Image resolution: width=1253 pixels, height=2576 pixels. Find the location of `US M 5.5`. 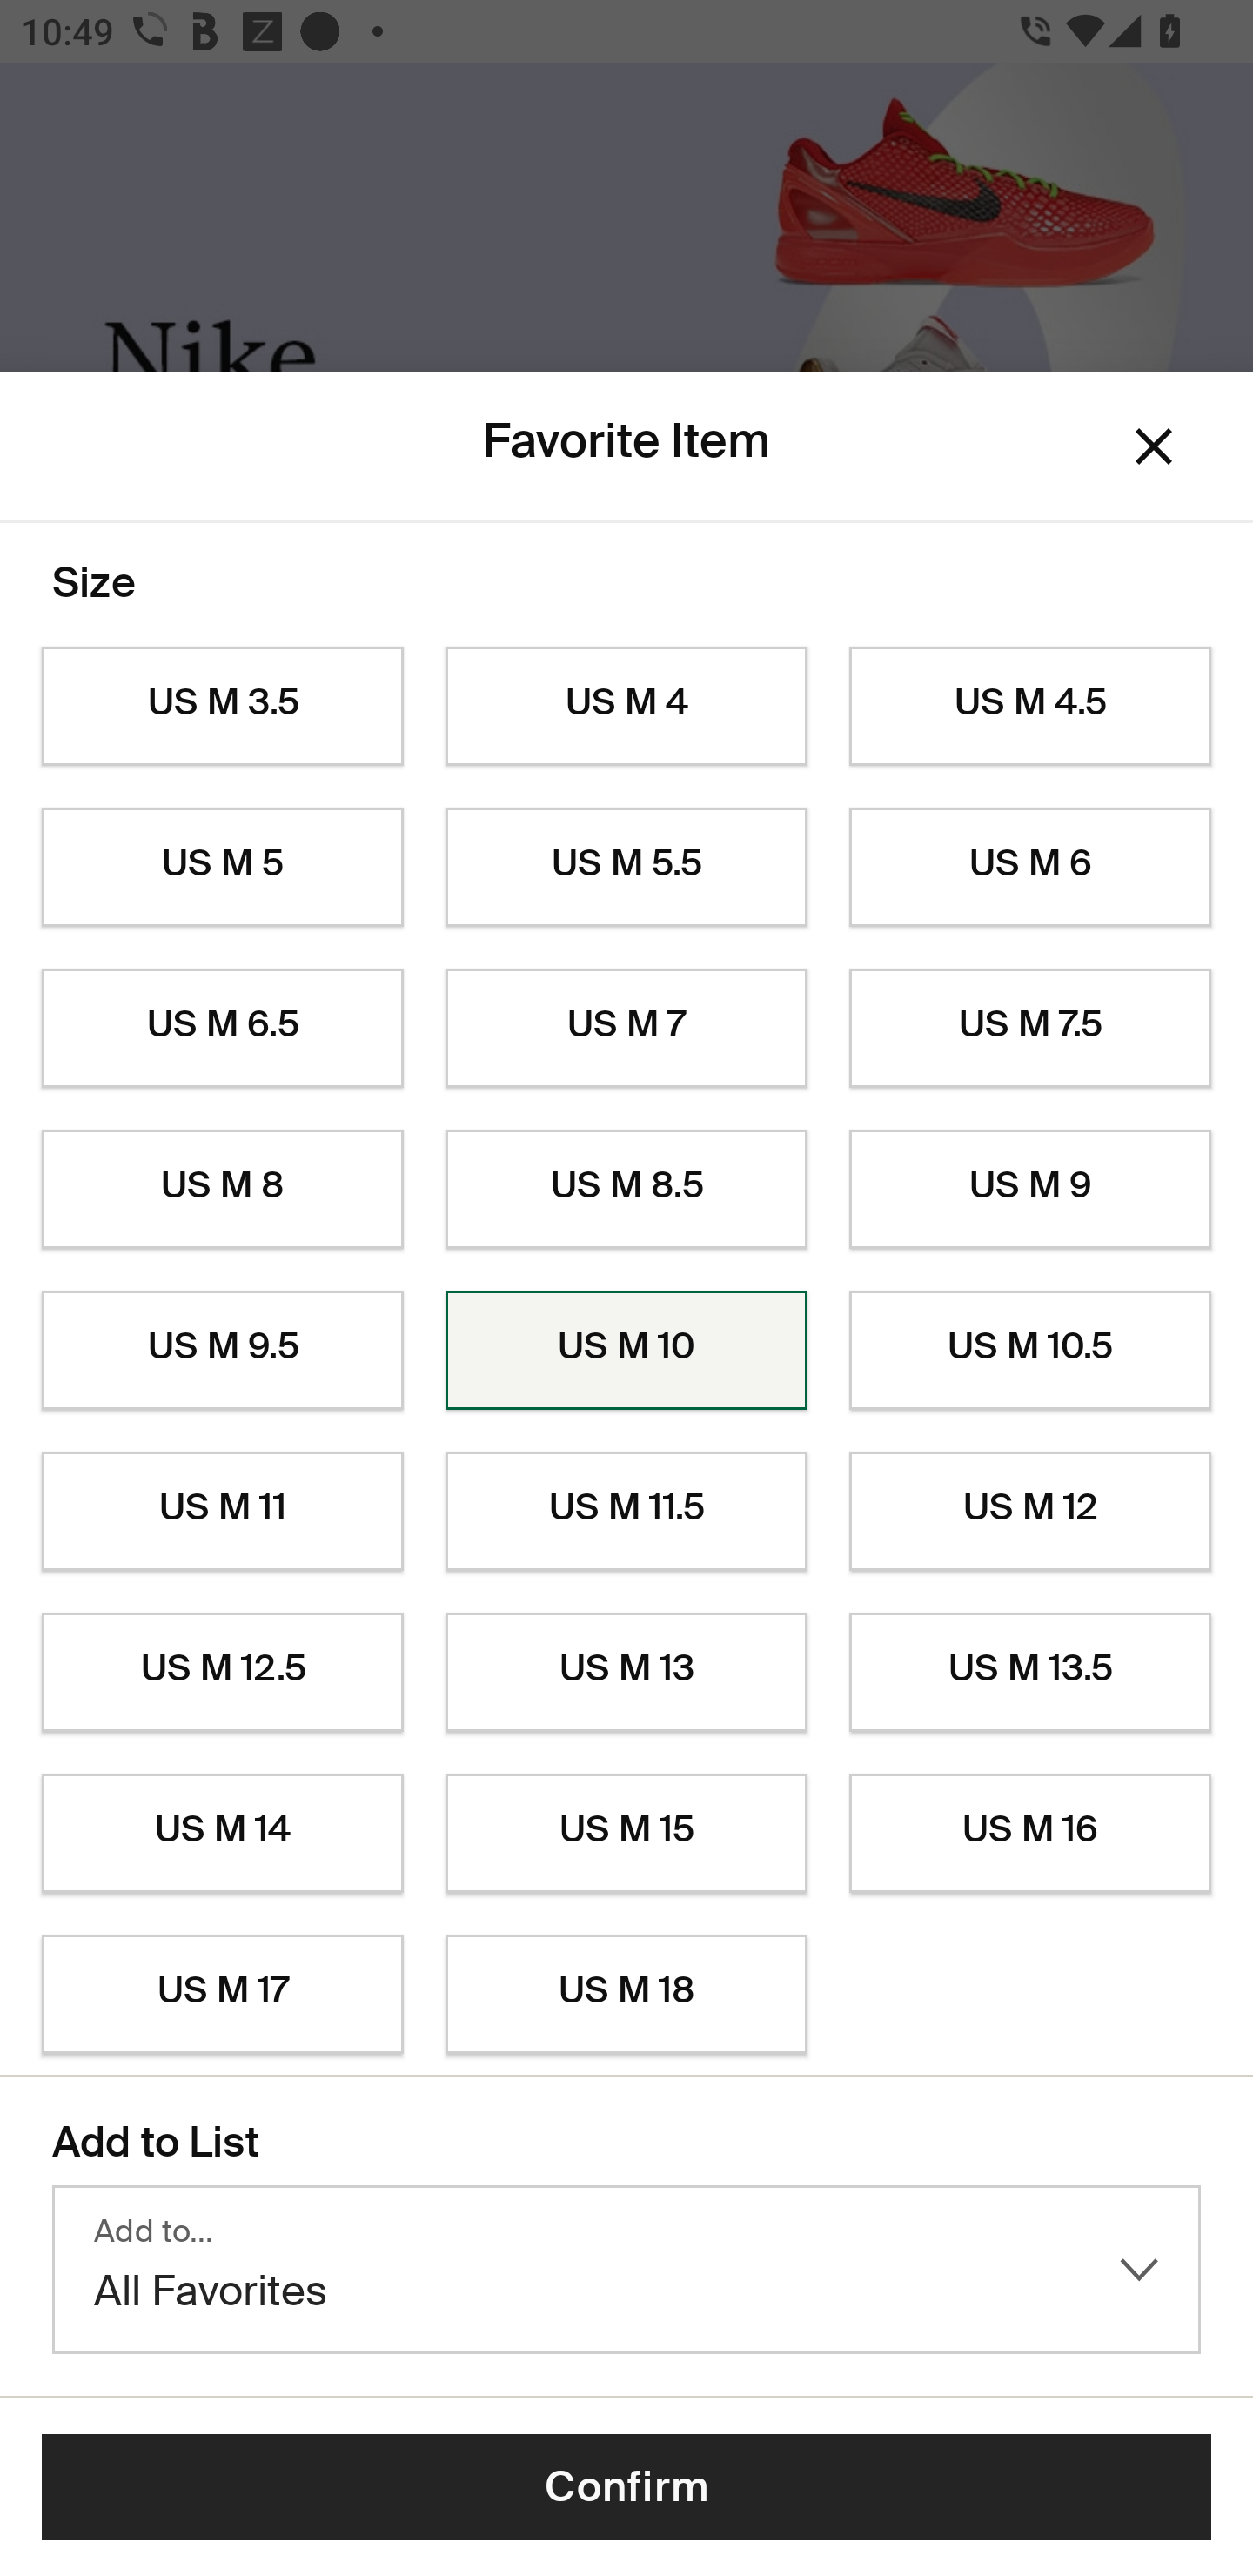

US M 5.5 is located at coordinates (626, 867).